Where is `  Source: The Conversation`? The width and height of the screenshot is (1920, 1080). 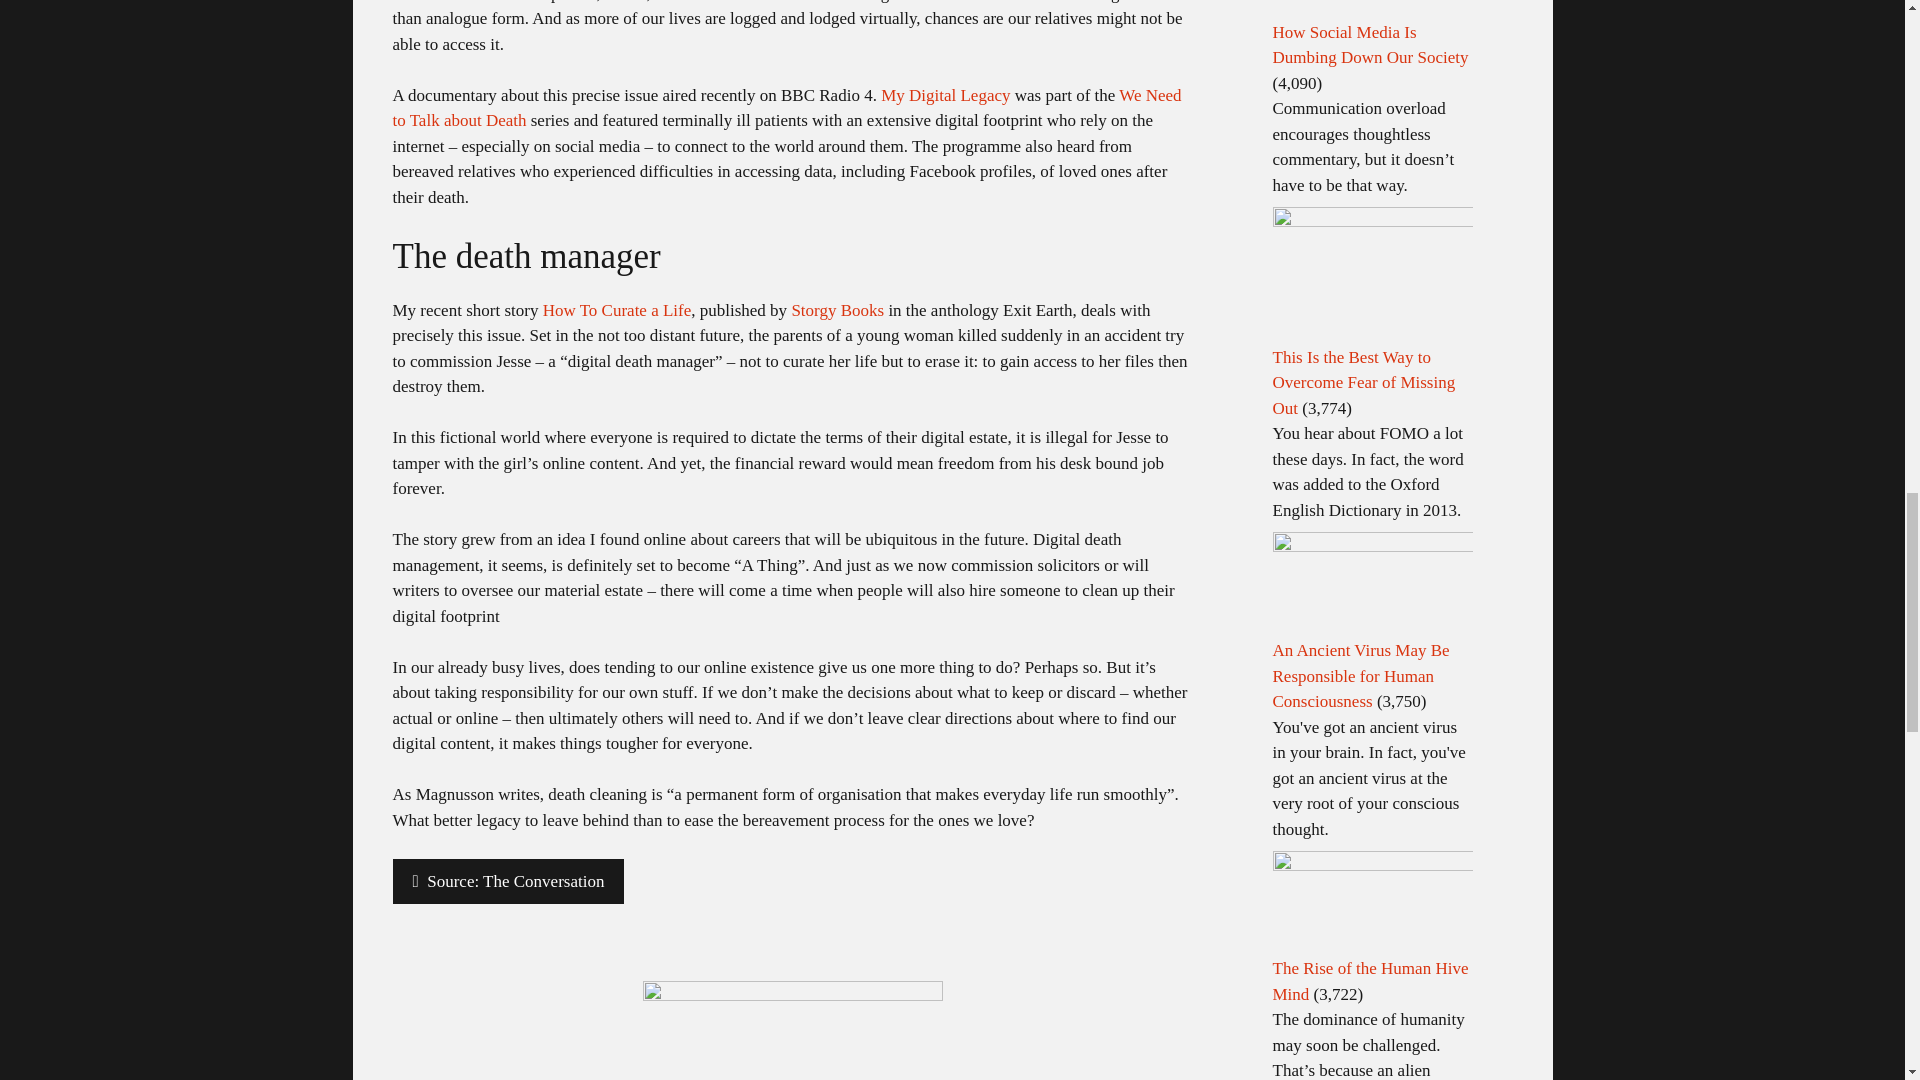
  Source: The Conversation is located at coordinates (508, 882).